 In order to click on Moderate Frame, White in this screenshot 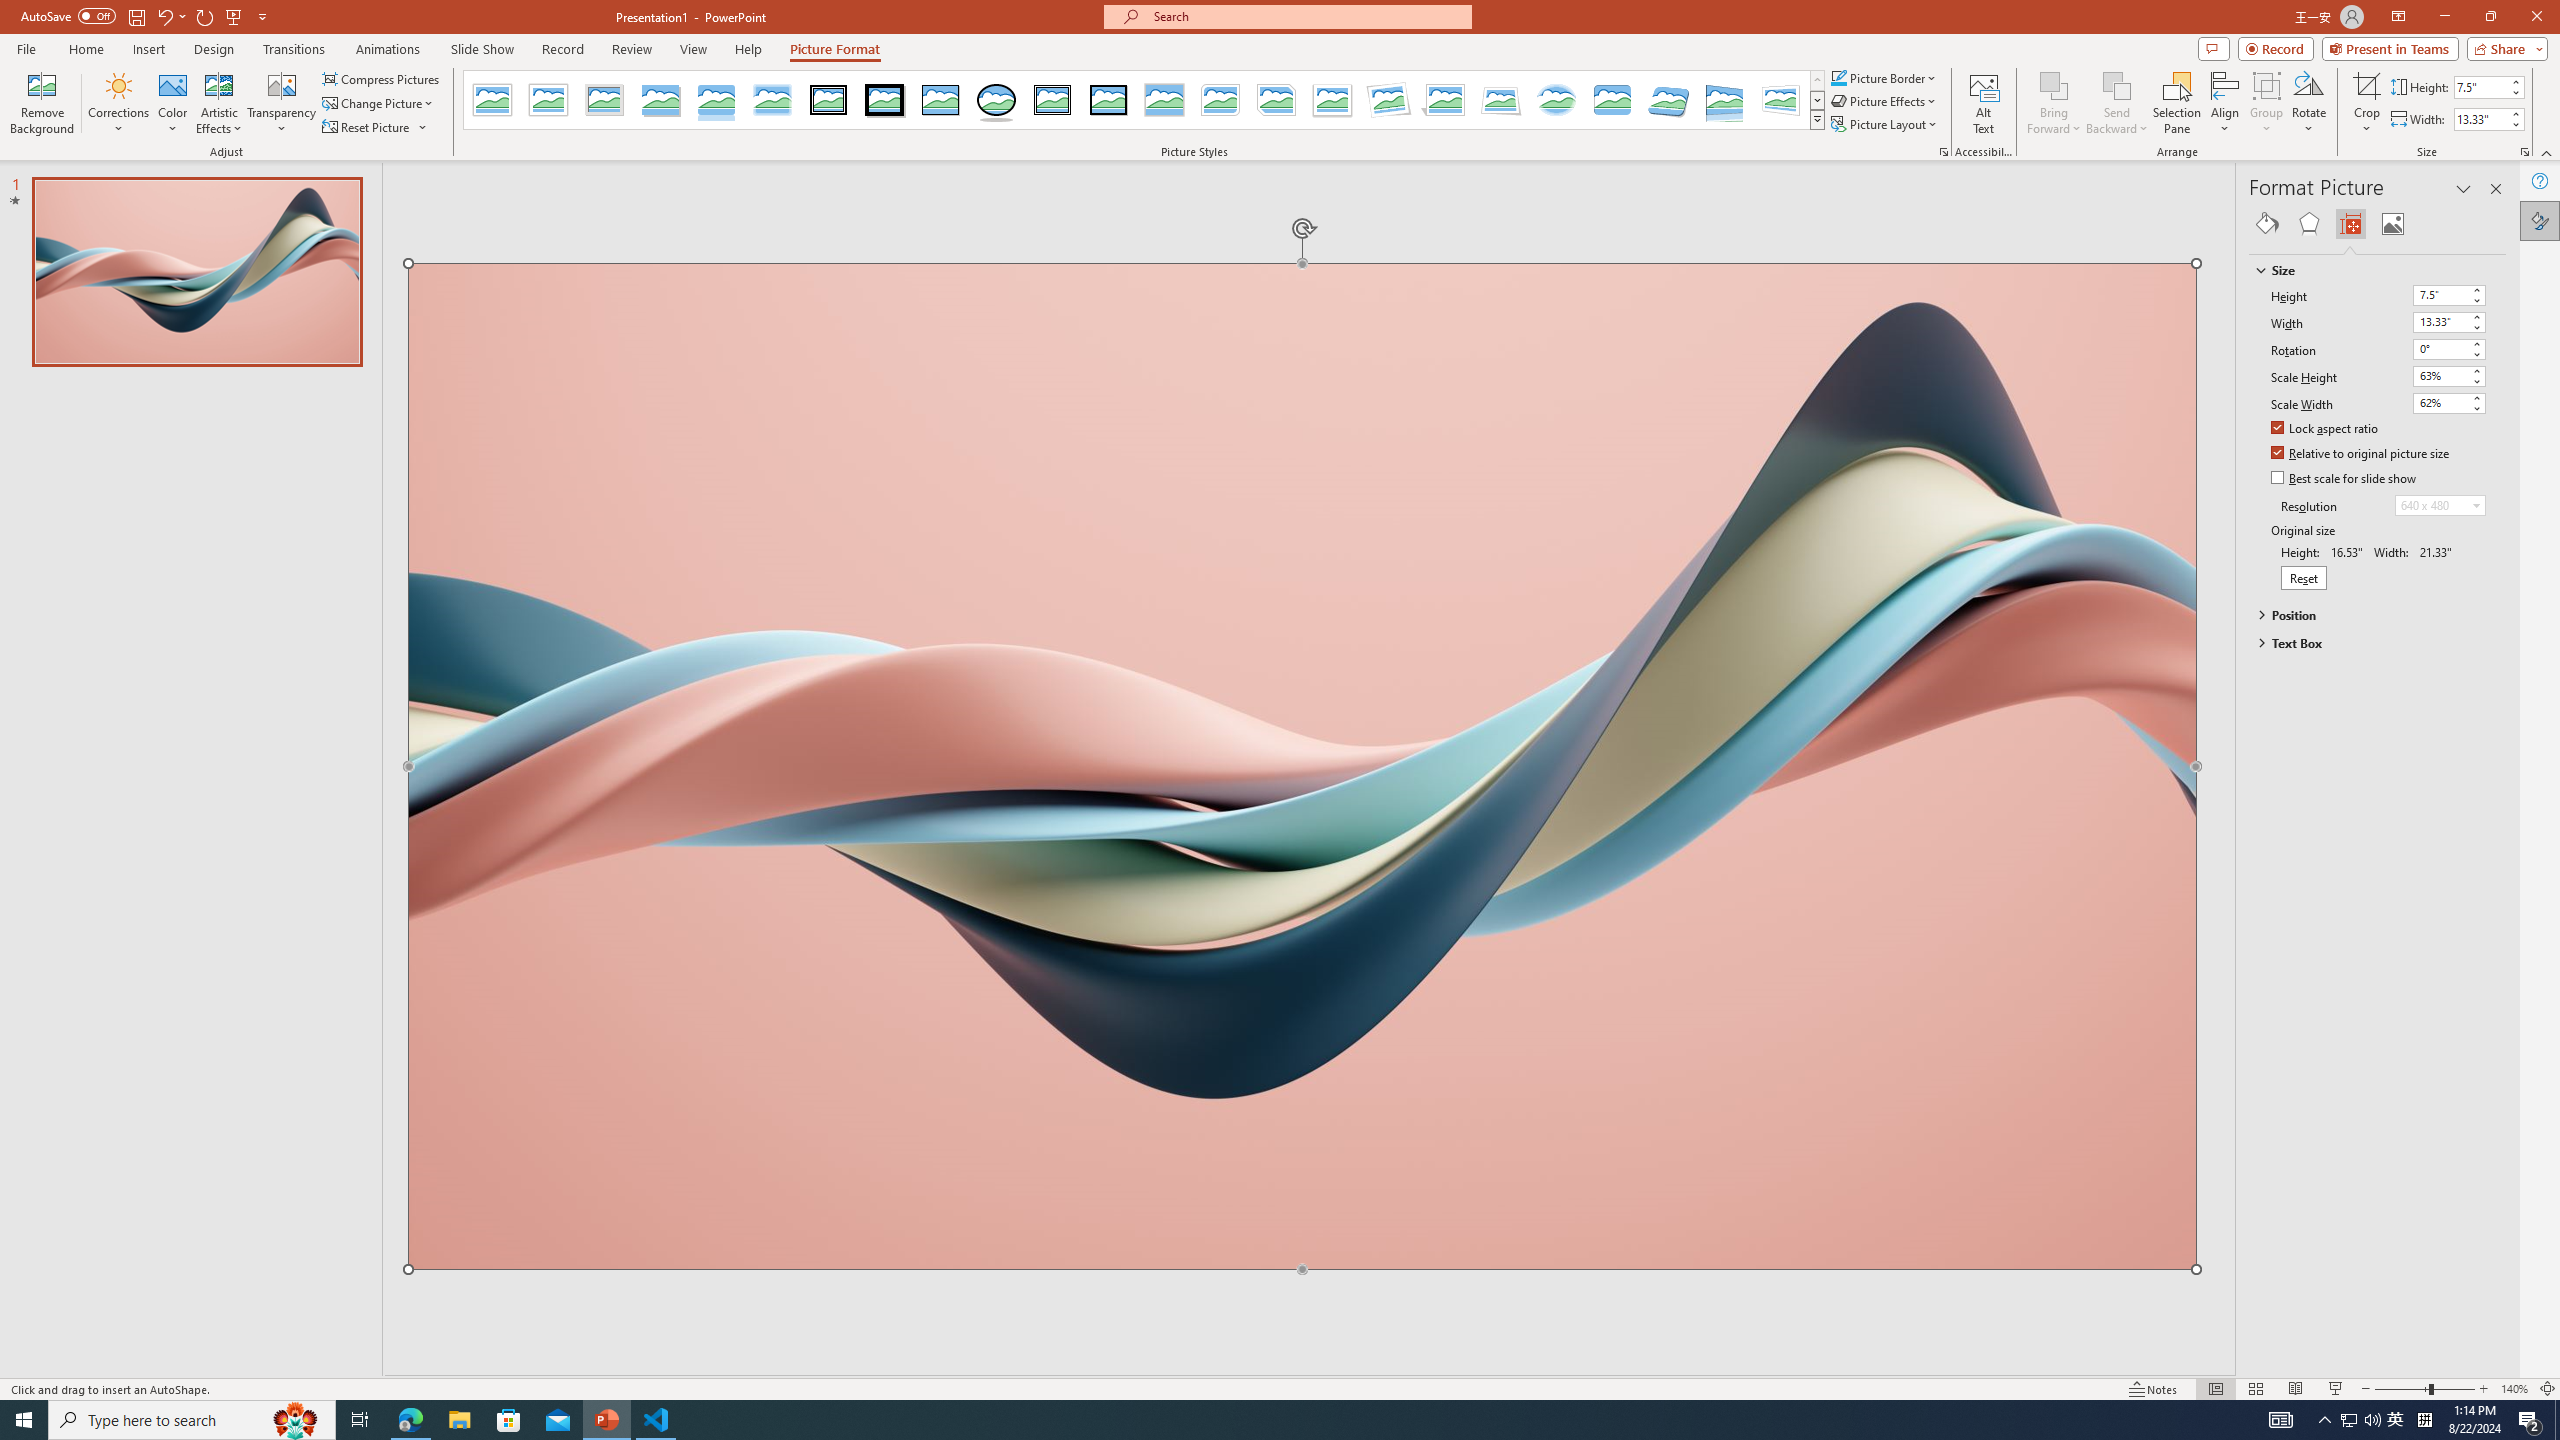, I will do `click(1333, 100)`.